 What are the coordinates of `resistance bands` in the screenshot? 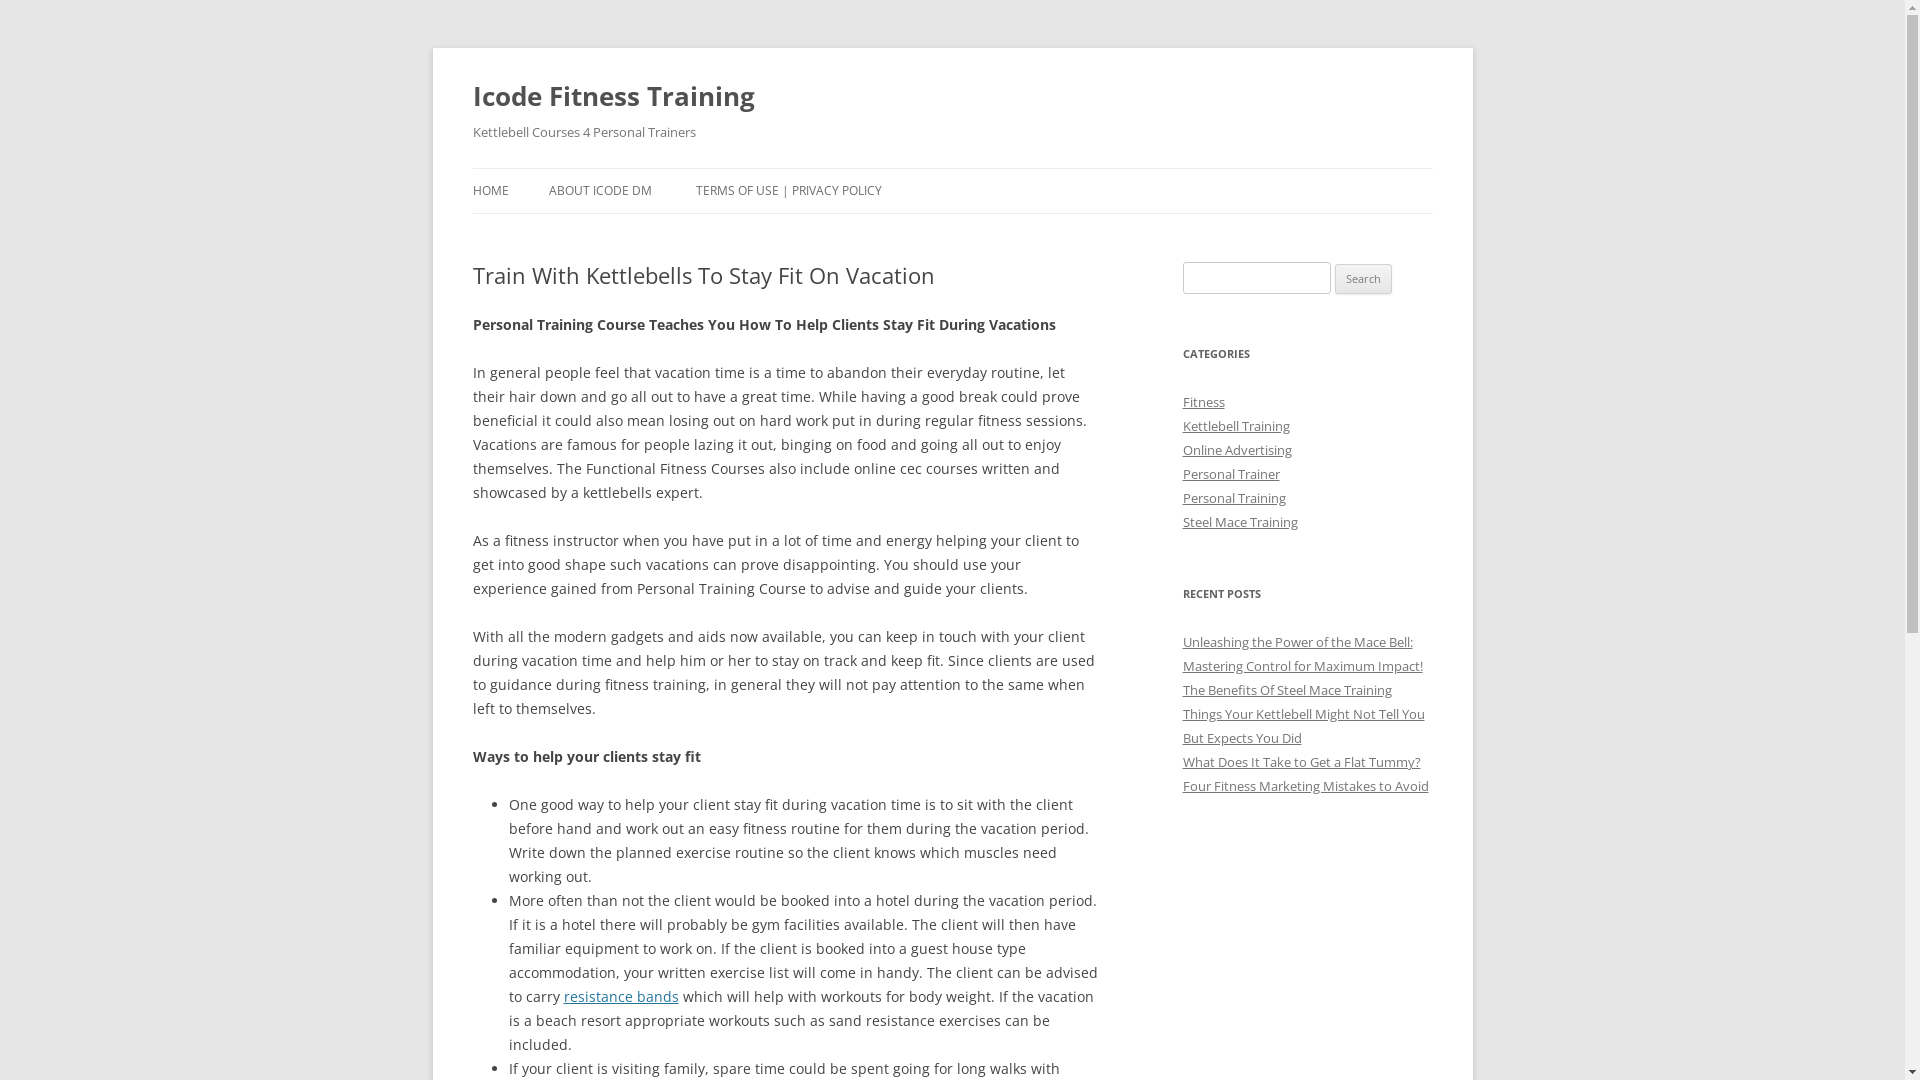 It's located at (622, 996).